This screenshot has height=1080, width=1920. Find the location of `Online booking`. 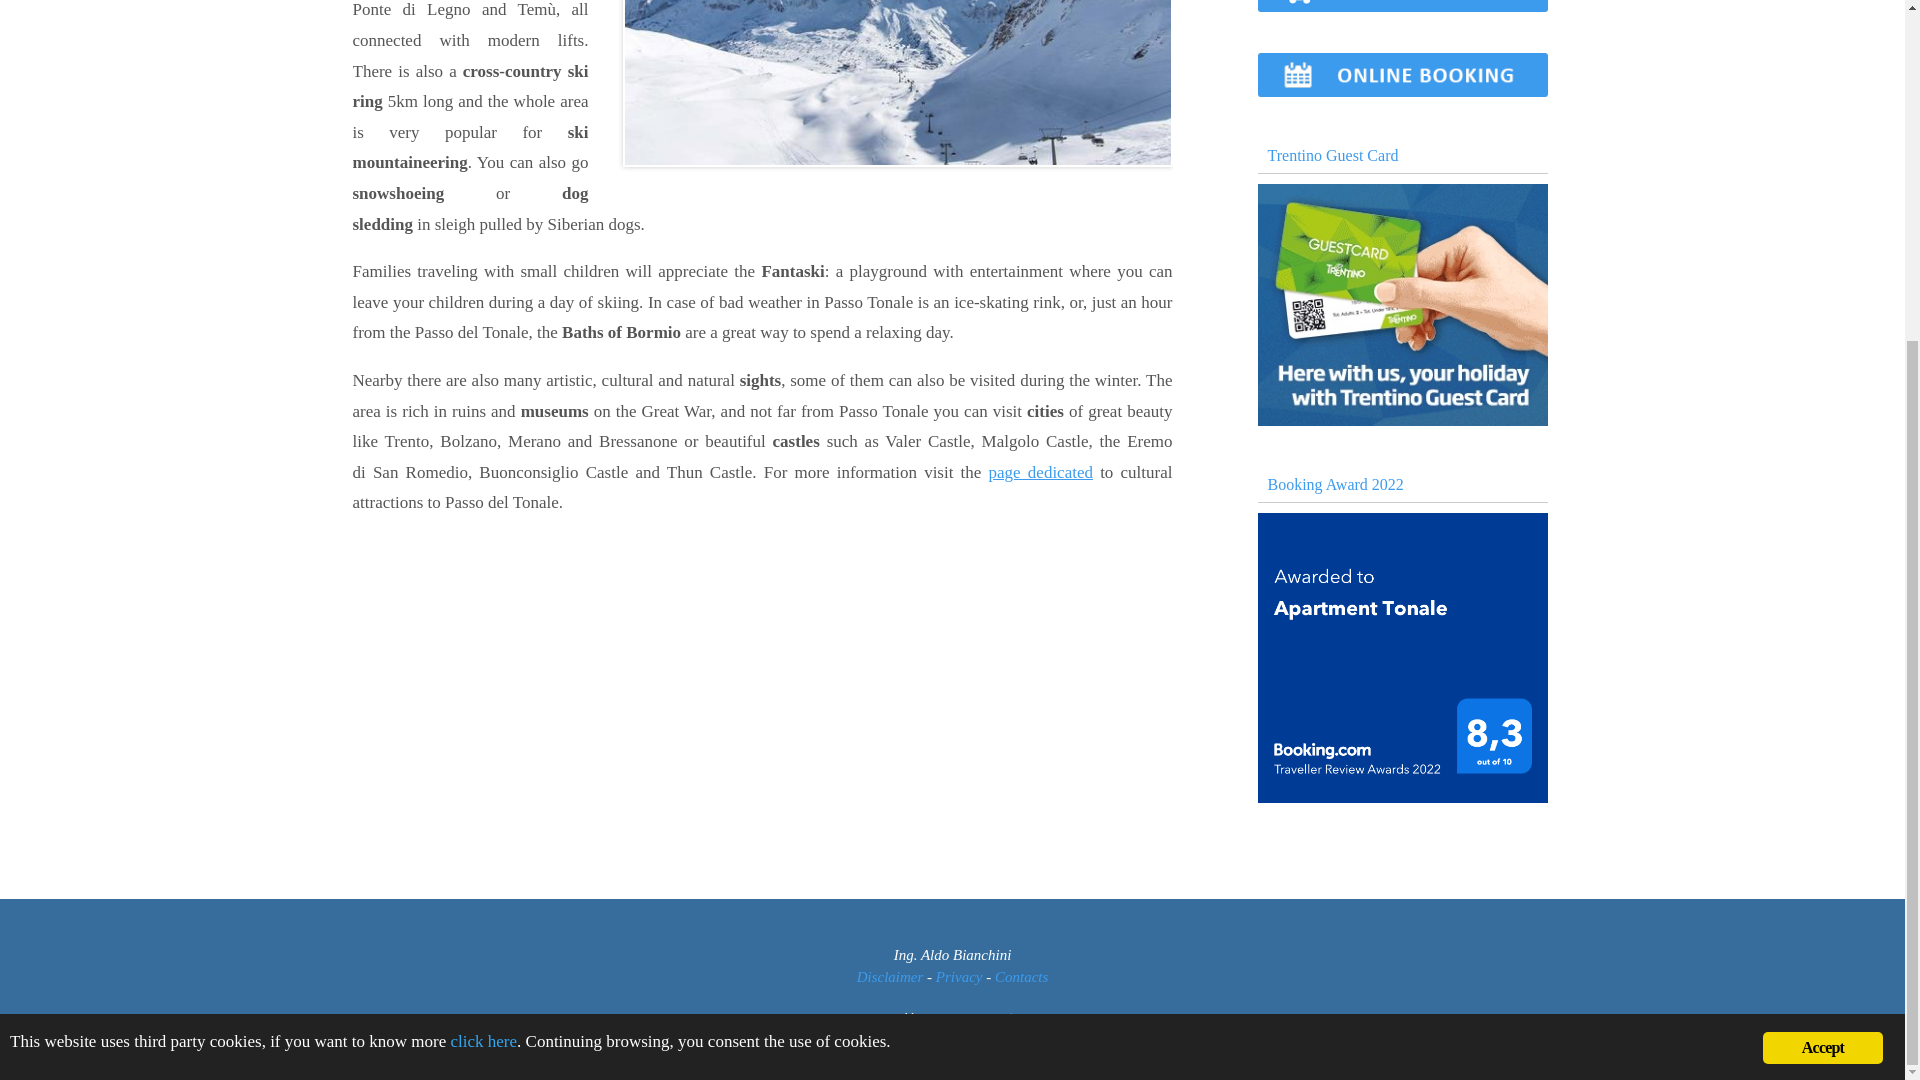

Online booking is located at coordinates (1402, 91).